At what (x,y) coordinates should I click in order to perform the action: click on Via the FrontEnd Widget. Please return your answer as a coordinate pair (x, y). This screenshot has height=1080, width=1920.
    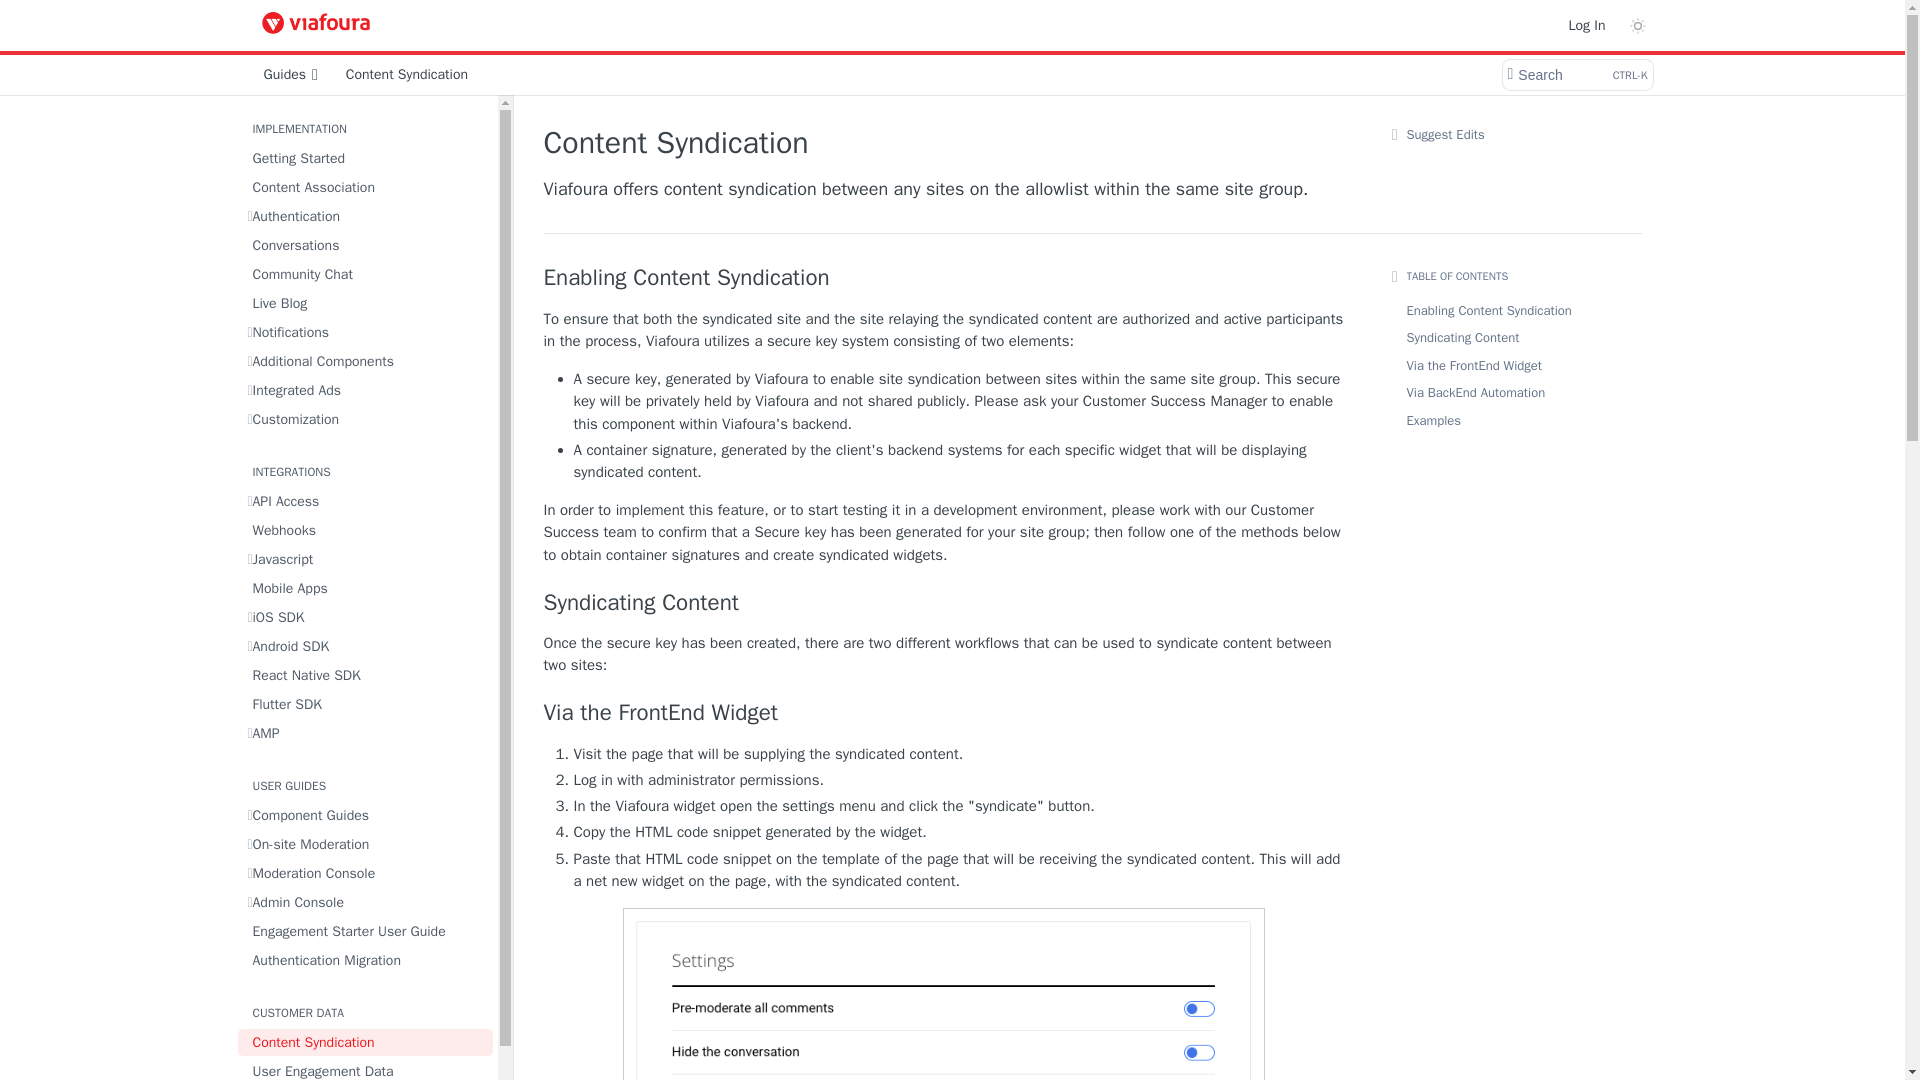
    Looking at the image, I should click on (944, 712).